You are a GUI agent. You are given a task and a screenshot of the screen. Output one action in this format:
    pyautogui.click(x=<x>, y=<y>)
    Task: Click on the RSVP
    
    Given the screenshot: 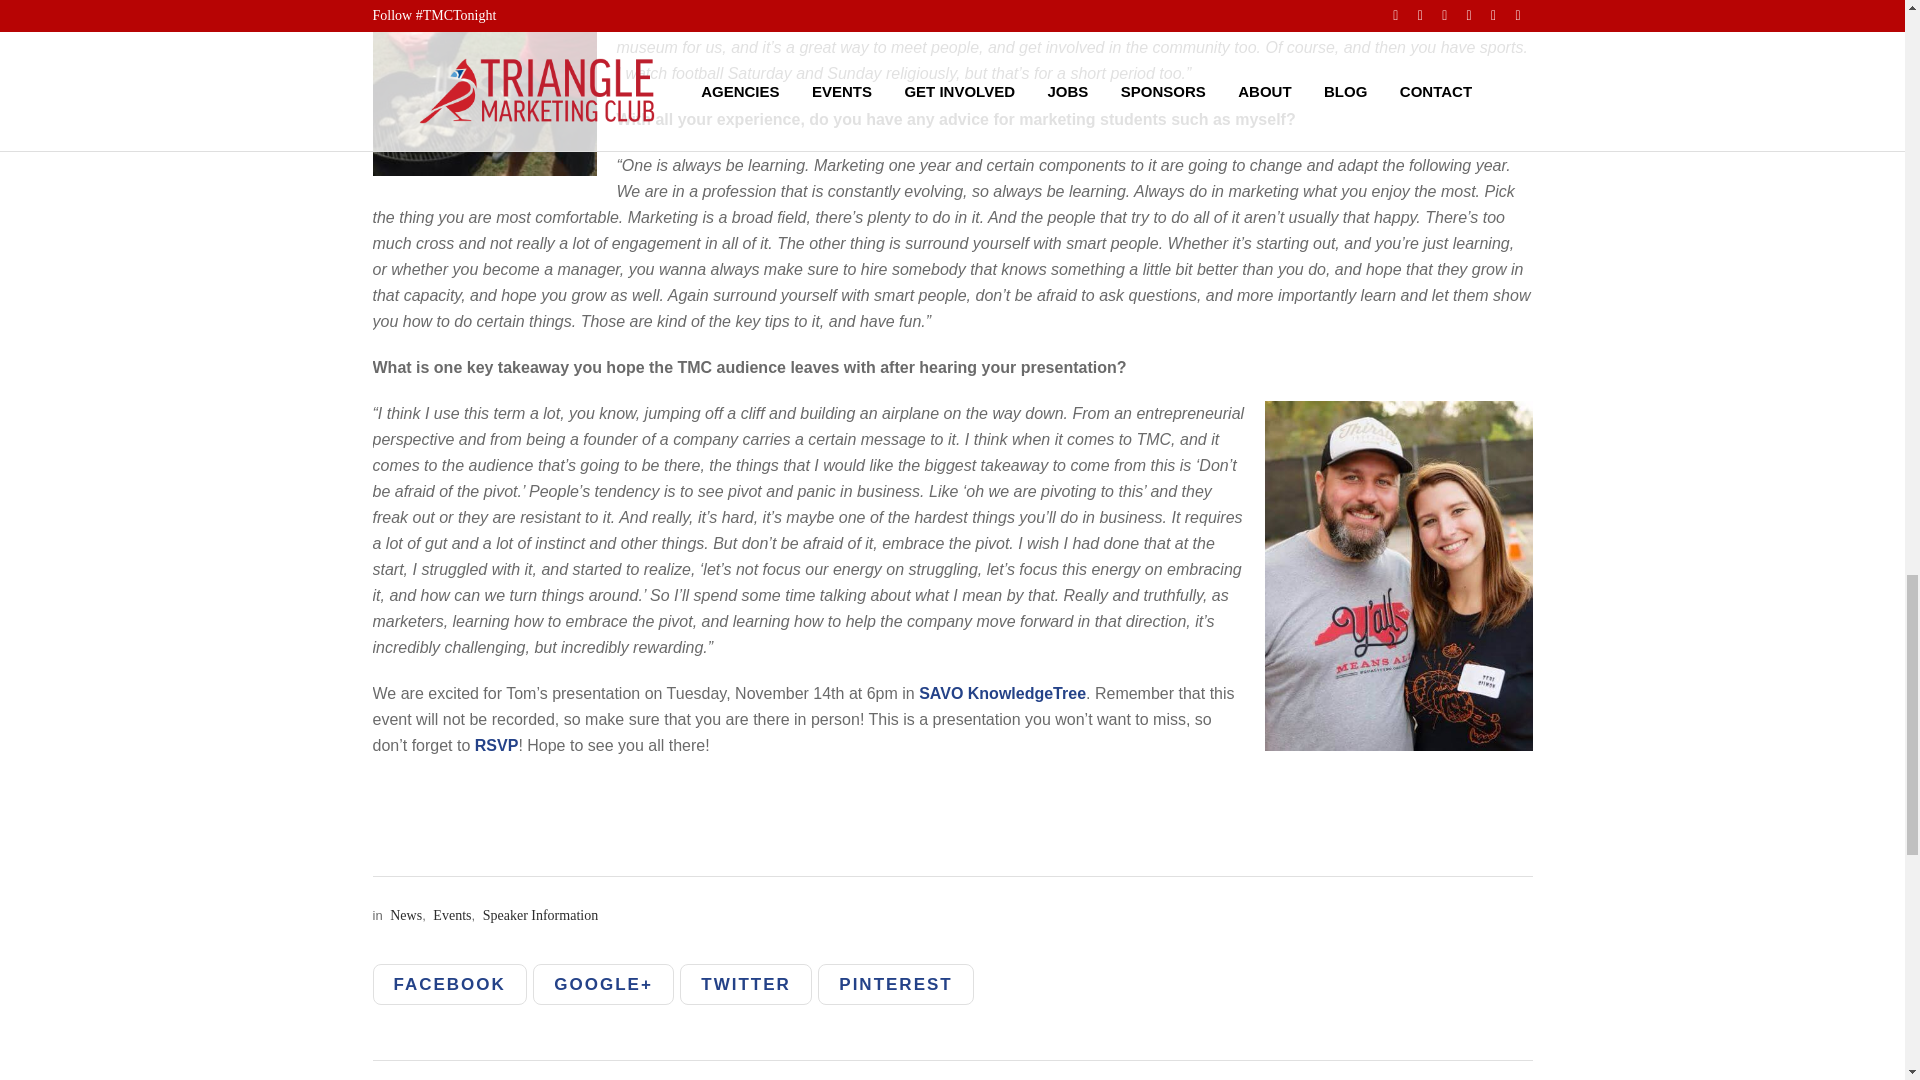 What is the action you would take?
    pyautogui.click(x=496, y=744)
    